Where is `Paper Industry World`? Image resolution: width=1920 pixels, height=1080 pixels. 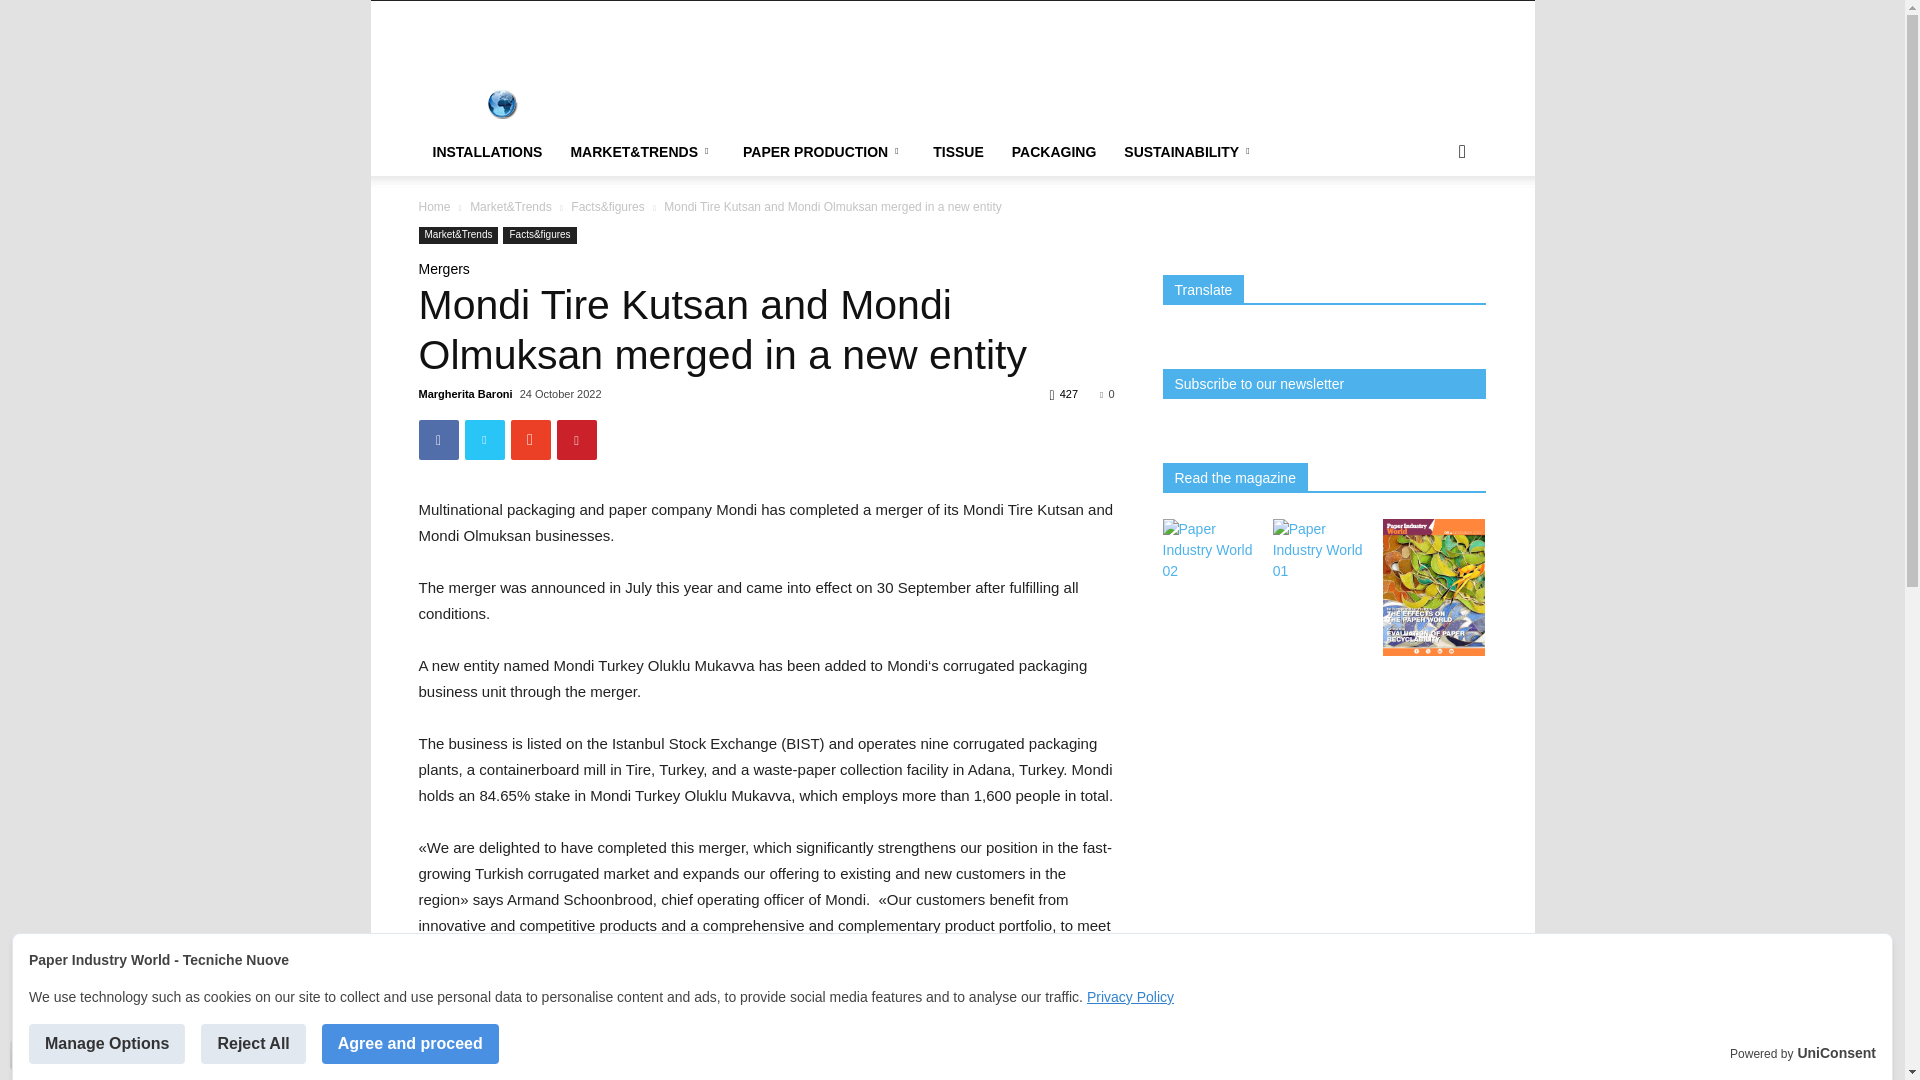
Paper Industry World is located at coordinates (1323, 570).